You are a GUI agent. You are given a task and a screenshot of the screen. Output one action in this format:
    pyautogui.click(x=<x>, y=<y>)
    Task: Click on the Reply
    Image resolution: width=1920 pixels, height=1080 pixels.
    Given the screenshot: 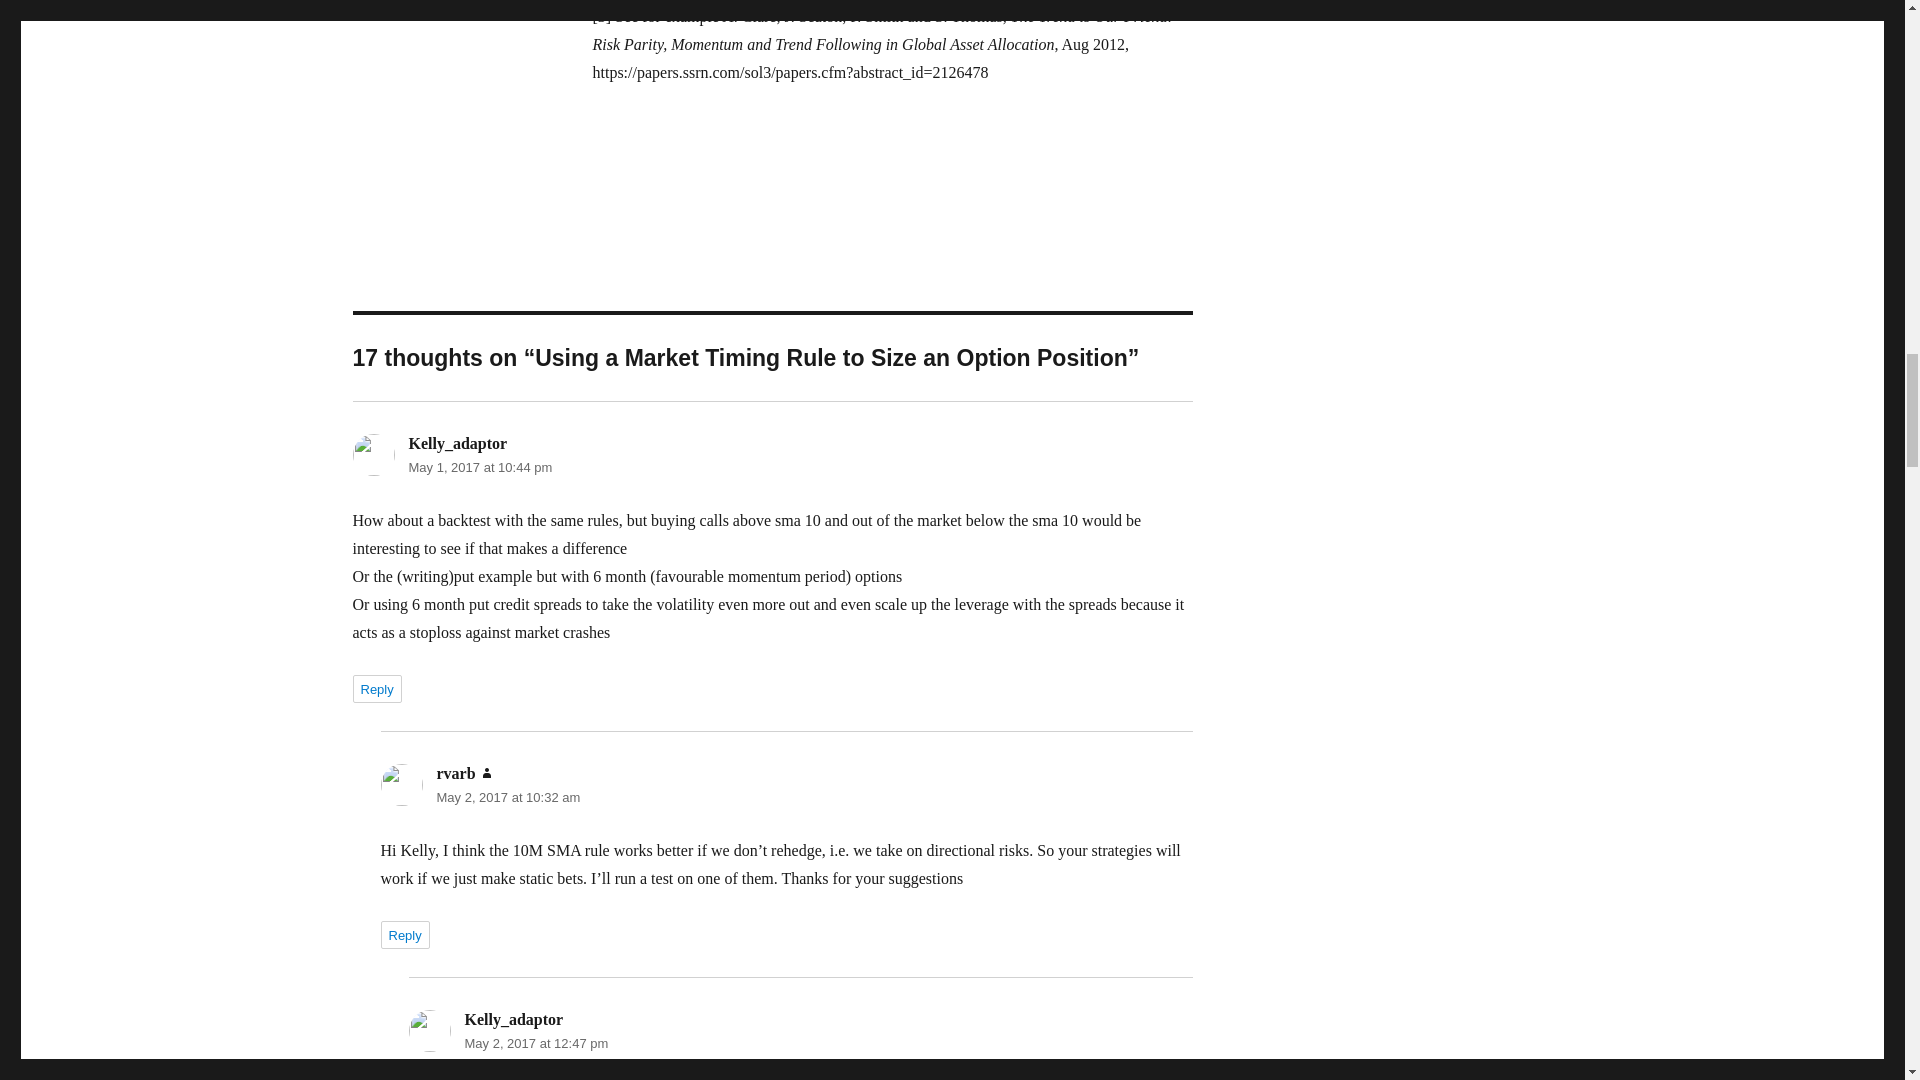 What is the action you would take?
    pyautogui.click(x=404, y=935)
    